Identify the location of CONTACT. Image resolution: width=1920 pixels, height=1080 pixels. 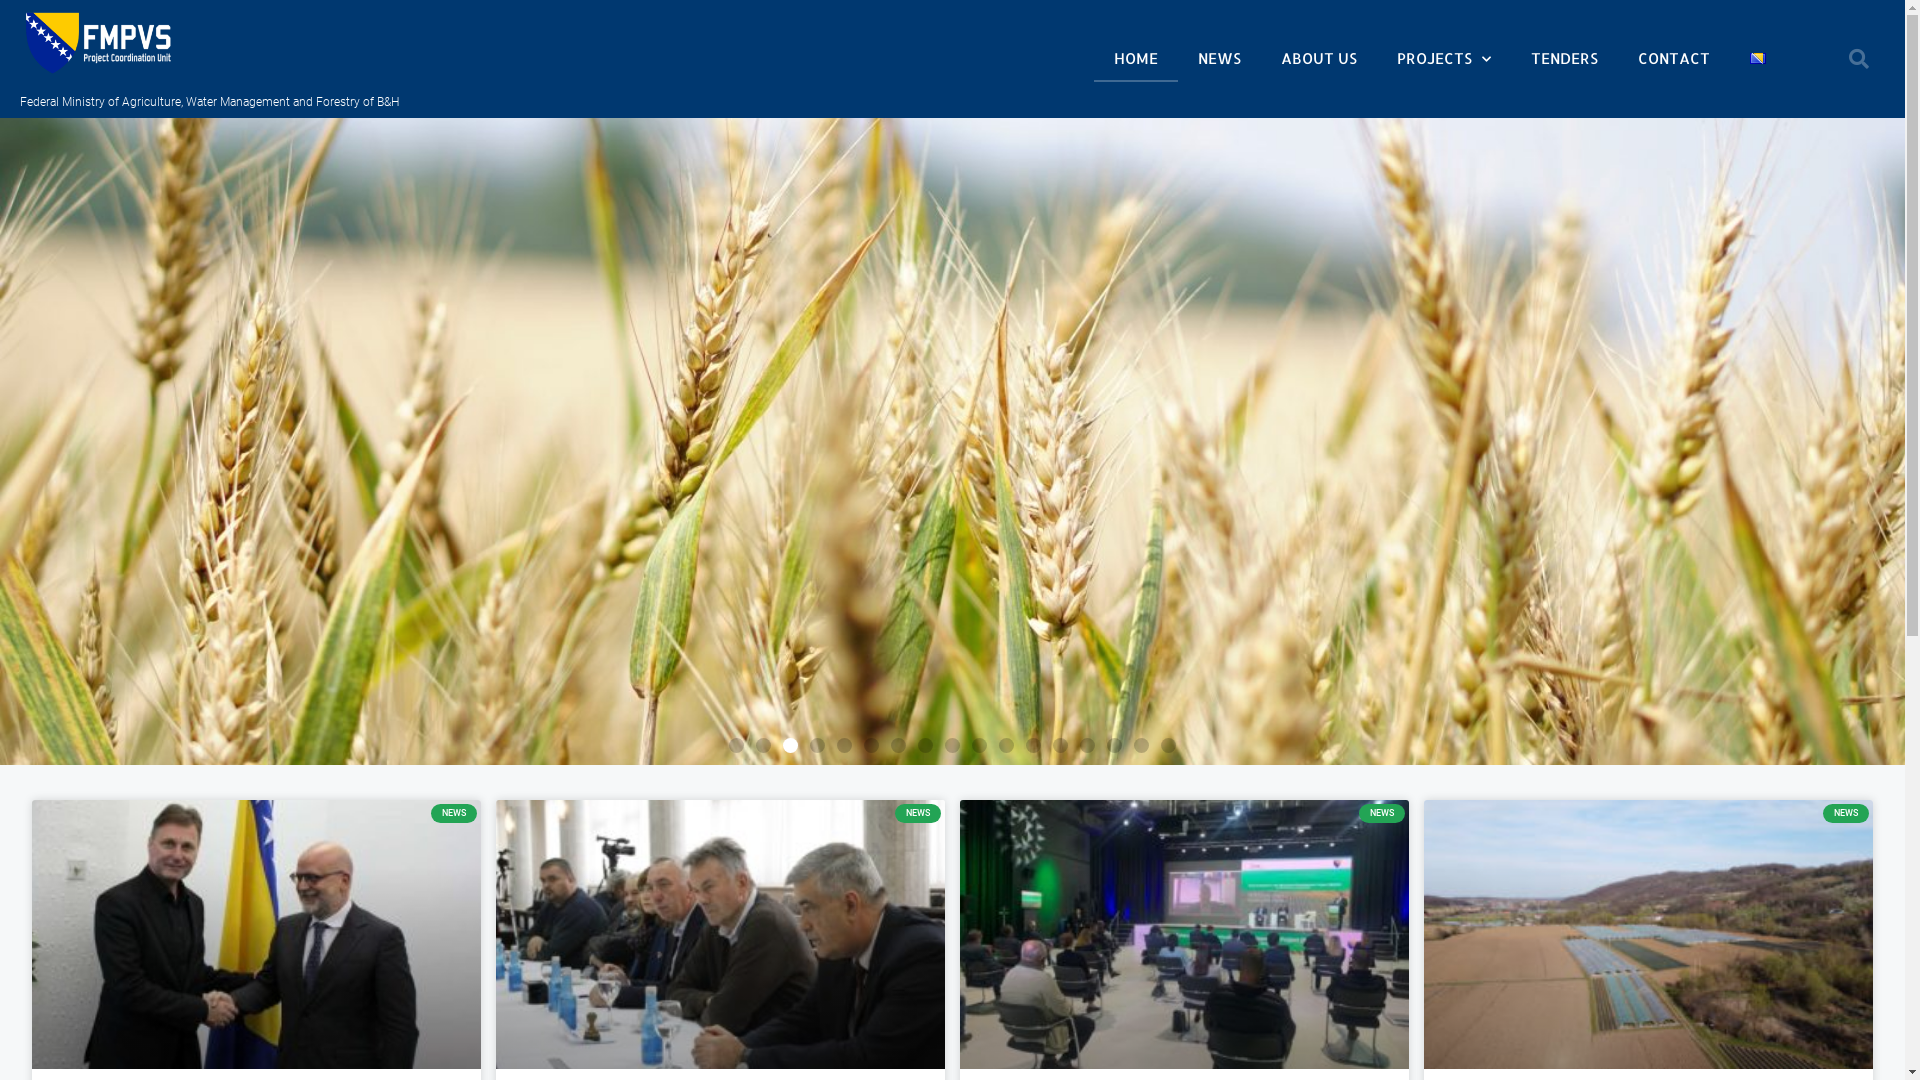
(1674, 58).